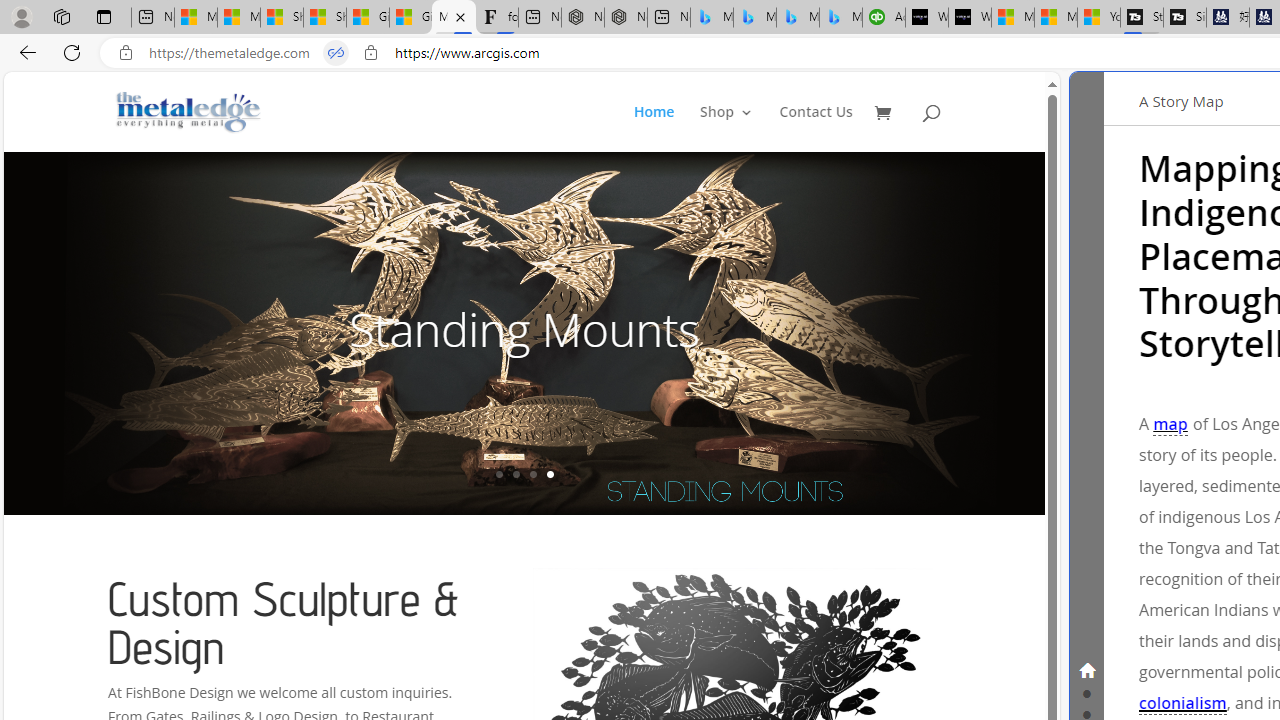  Describe the element at coordinates (61, 16) in the screenshot. I see `Workspaces` at that location.